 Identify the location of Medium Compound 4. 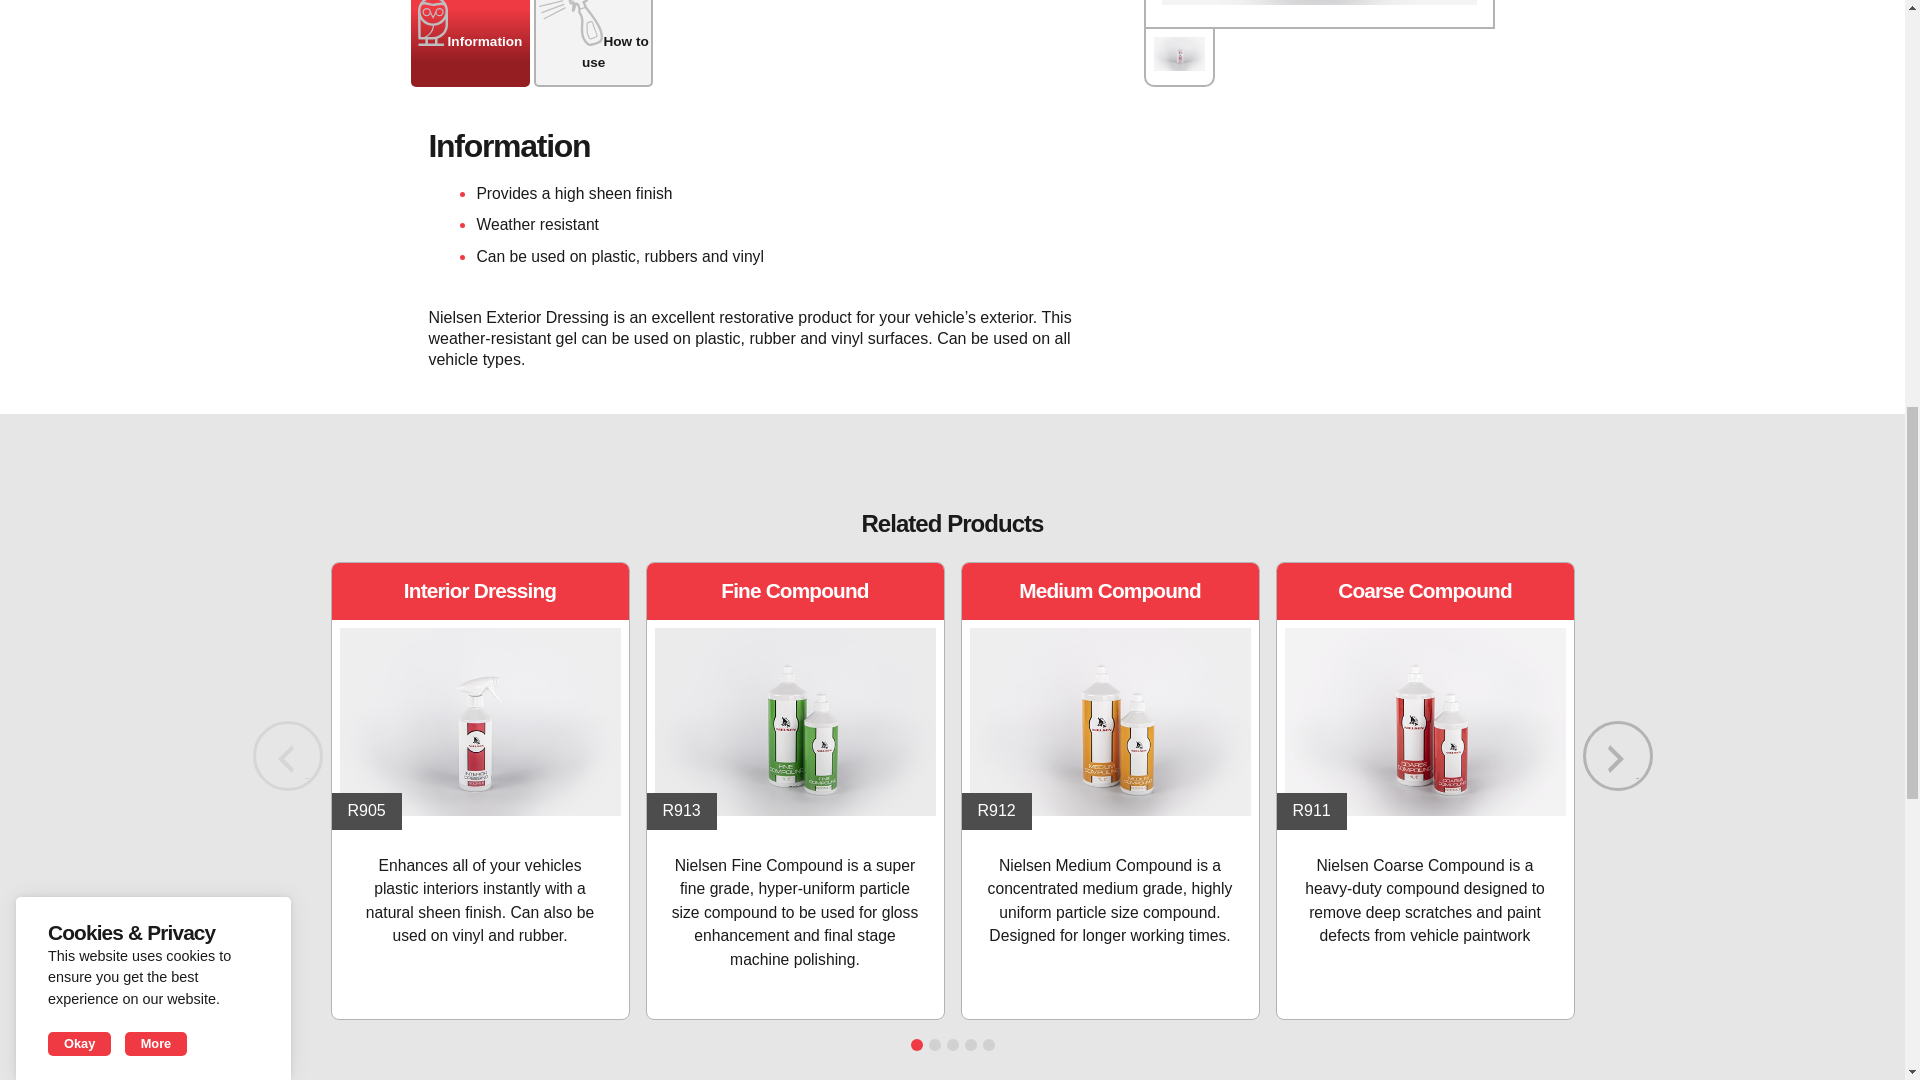
(1110, 722).